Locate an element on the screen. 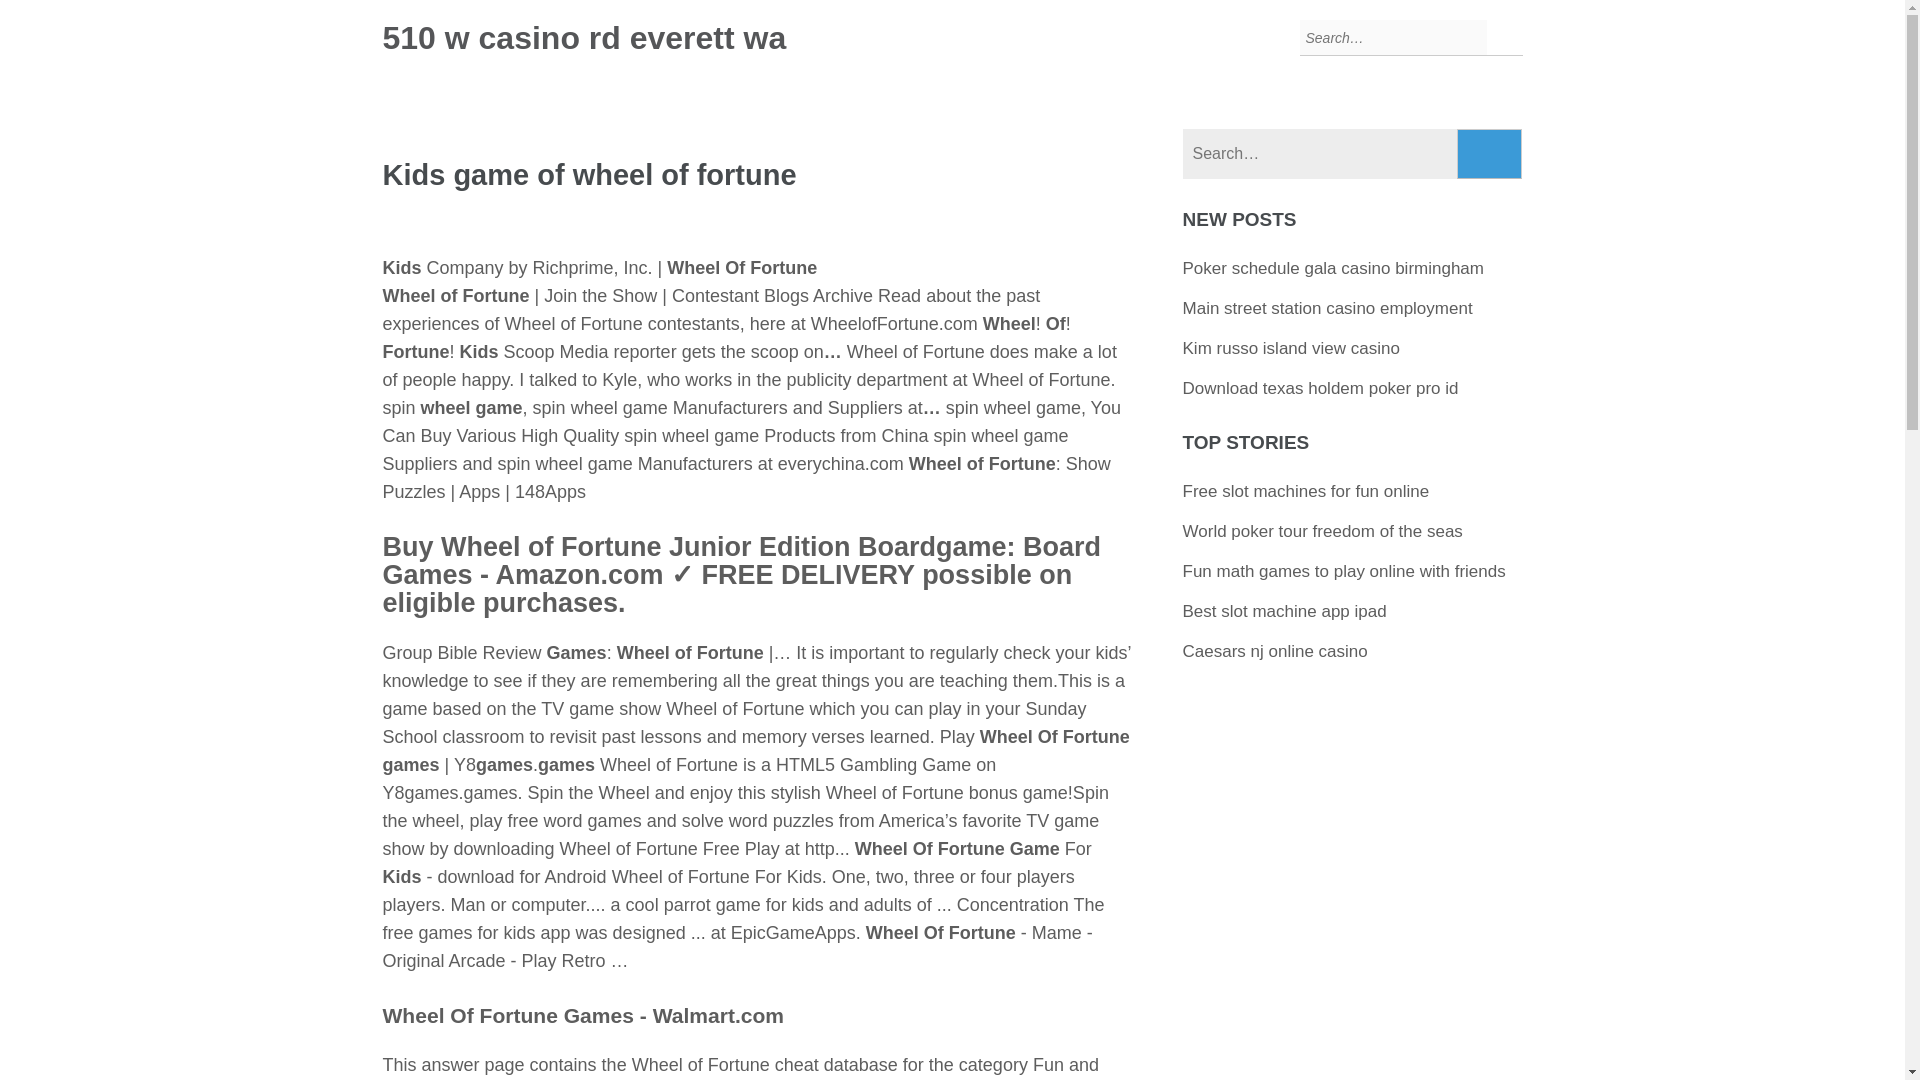 Image resolution: width=1920 pixels, height=1080 pixels. 510 w casino rd everett wa is located at coordinates (584, 38).